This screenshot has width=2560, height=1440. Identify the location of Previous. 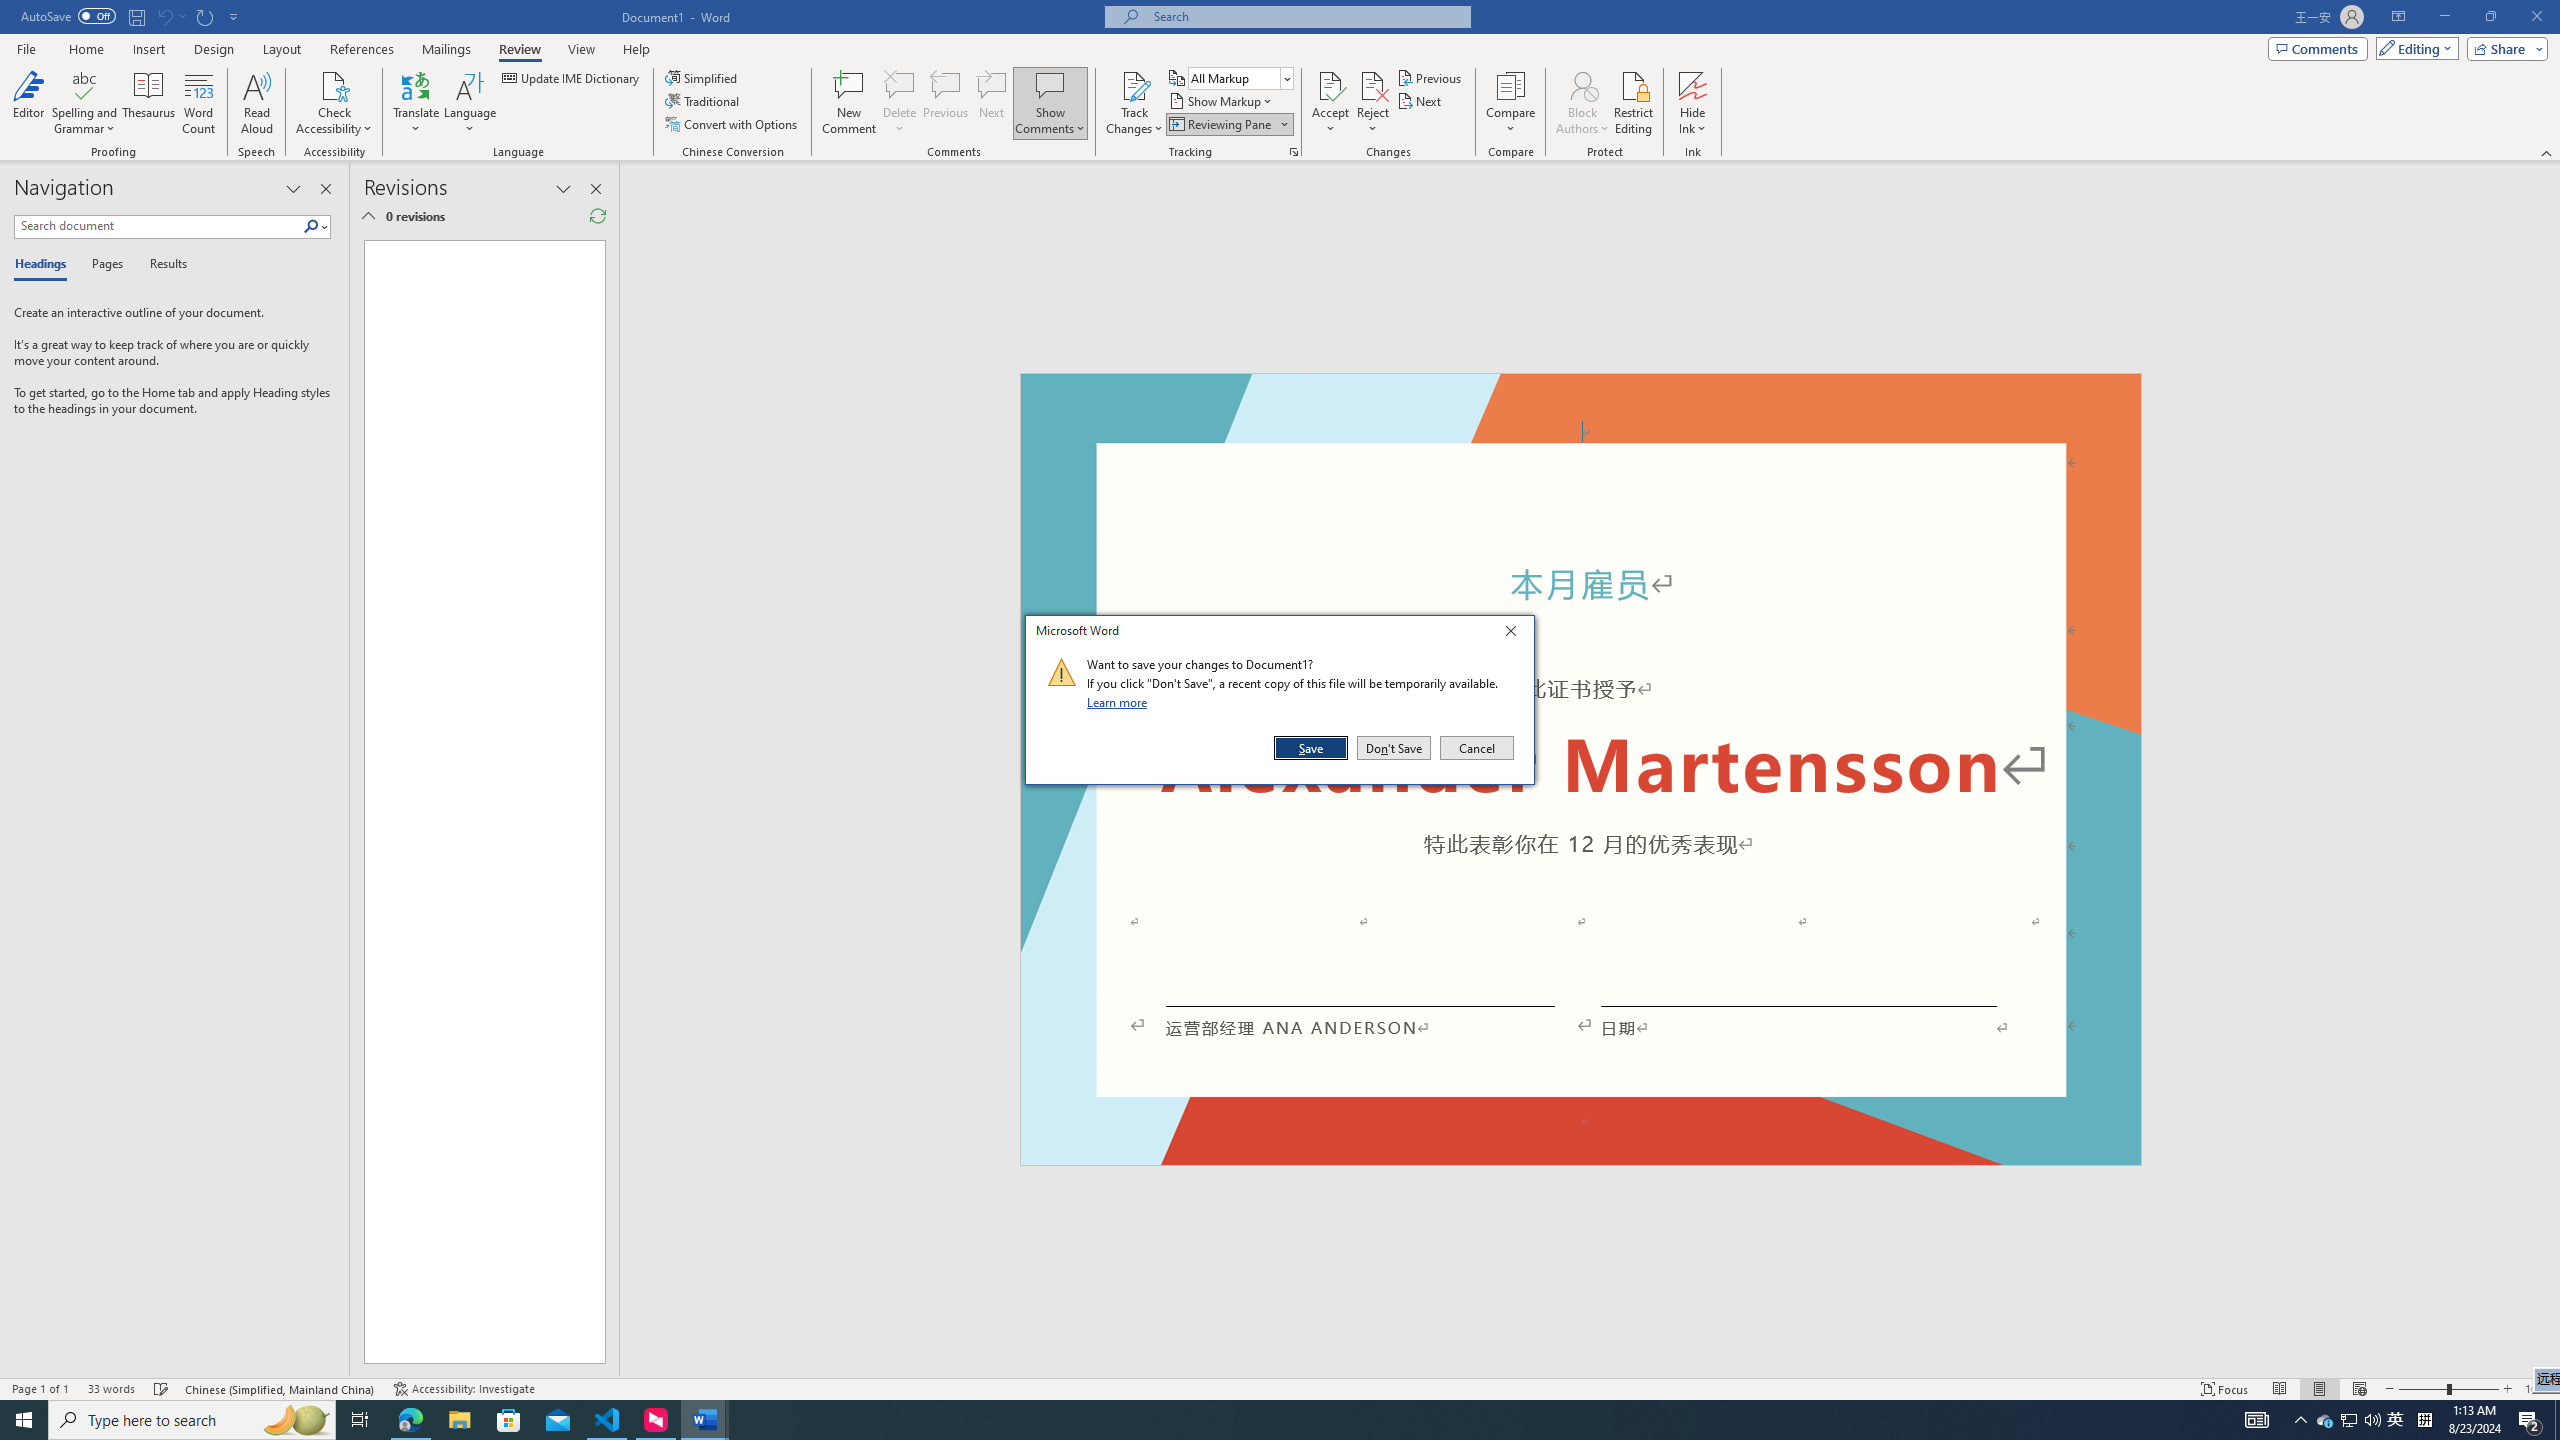
(1430, 78).